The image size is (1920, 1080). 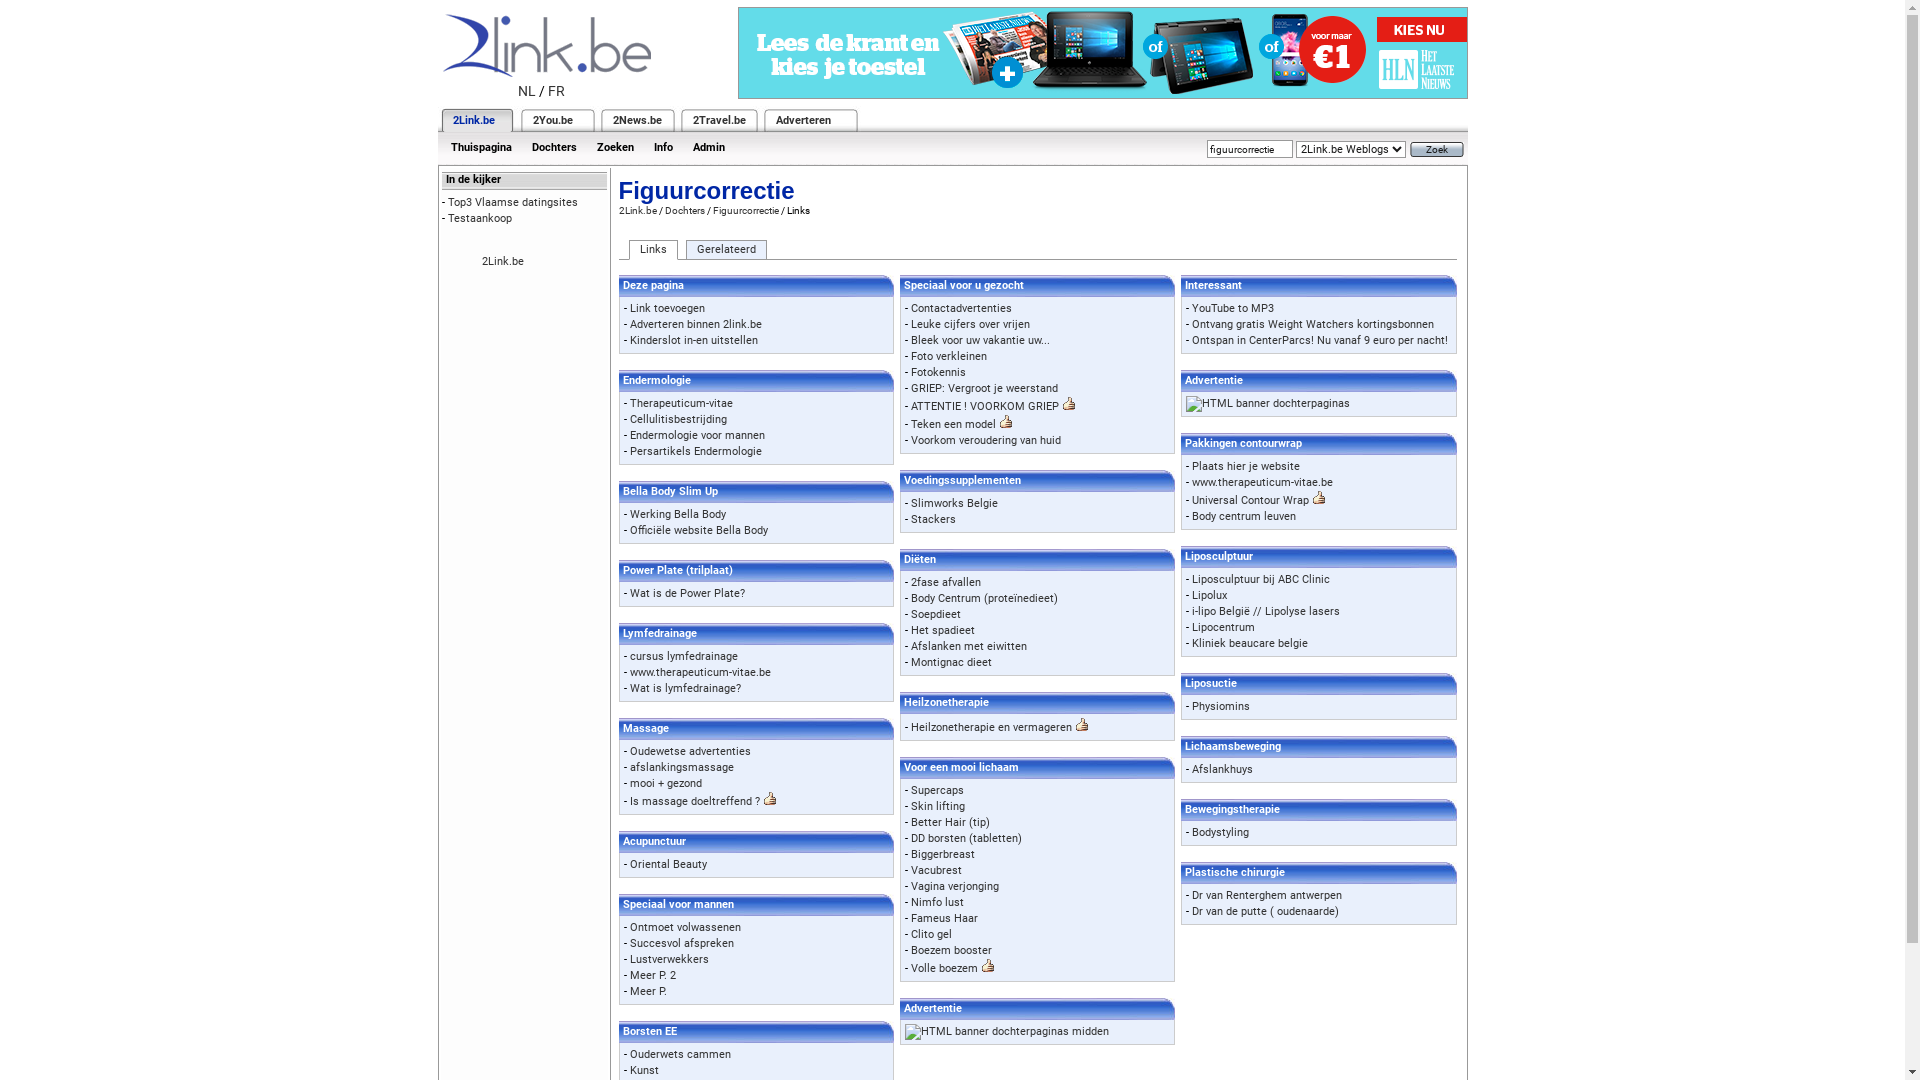 I want to click on Kliniek beaucare belgie, so click(x=1250, y=644).